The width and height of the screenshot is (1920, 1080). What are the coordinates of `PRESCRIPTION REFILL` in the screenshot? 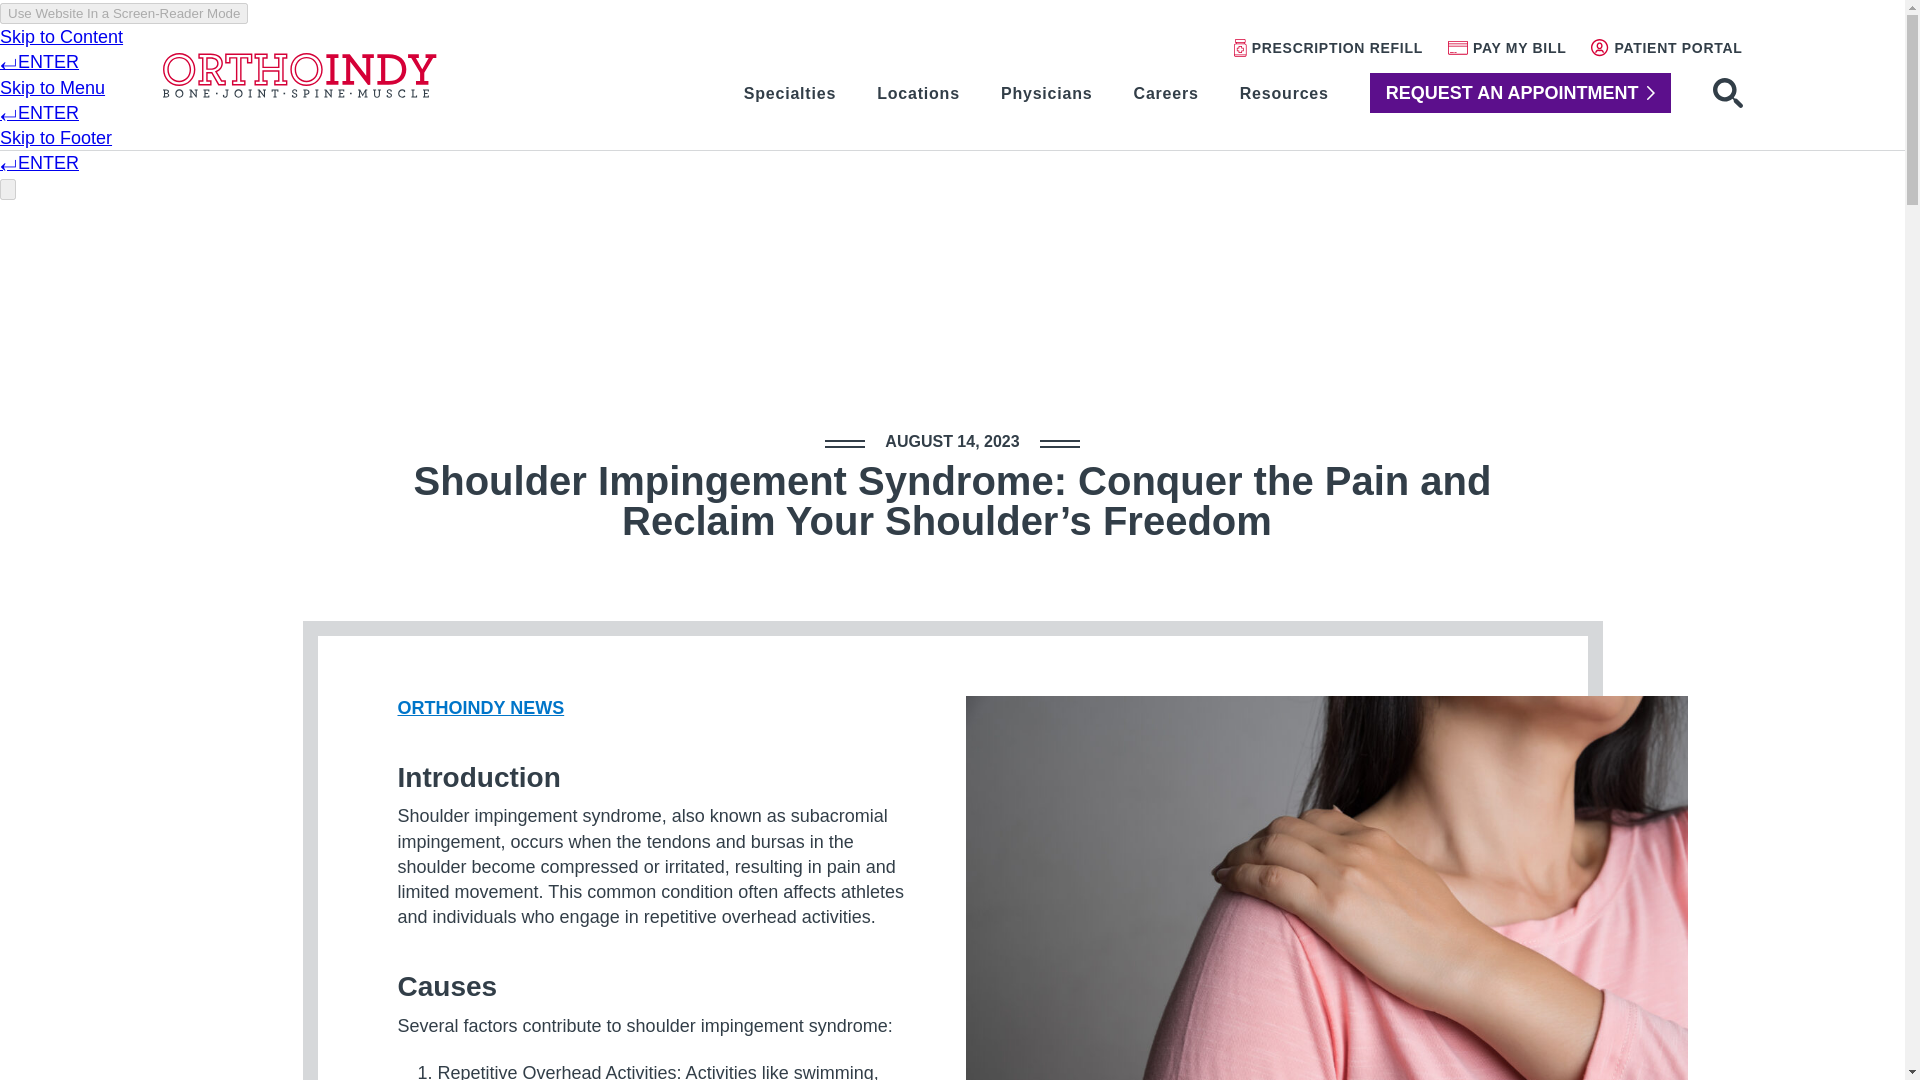 It's located at (1328, 48).